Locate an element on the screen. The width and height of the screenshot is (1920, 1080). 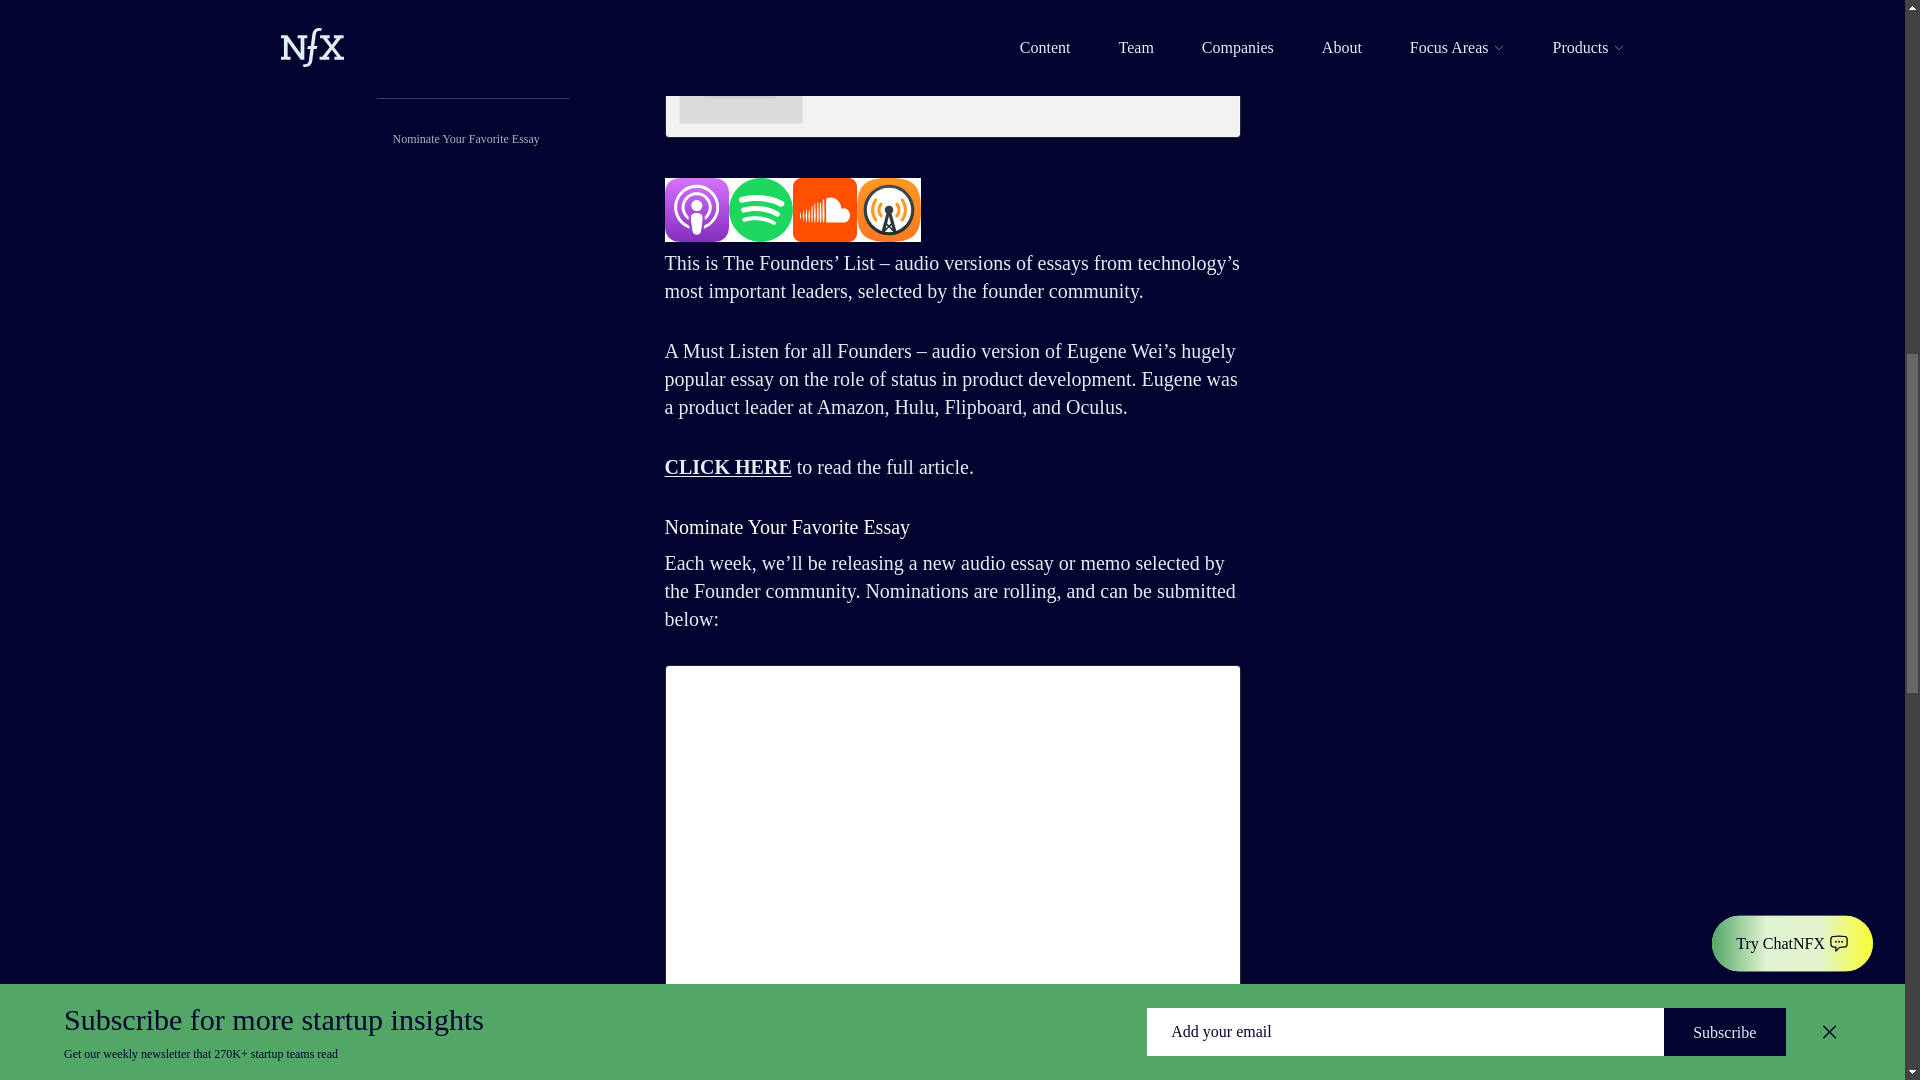
Overcast is located at coordinates (888, 210).